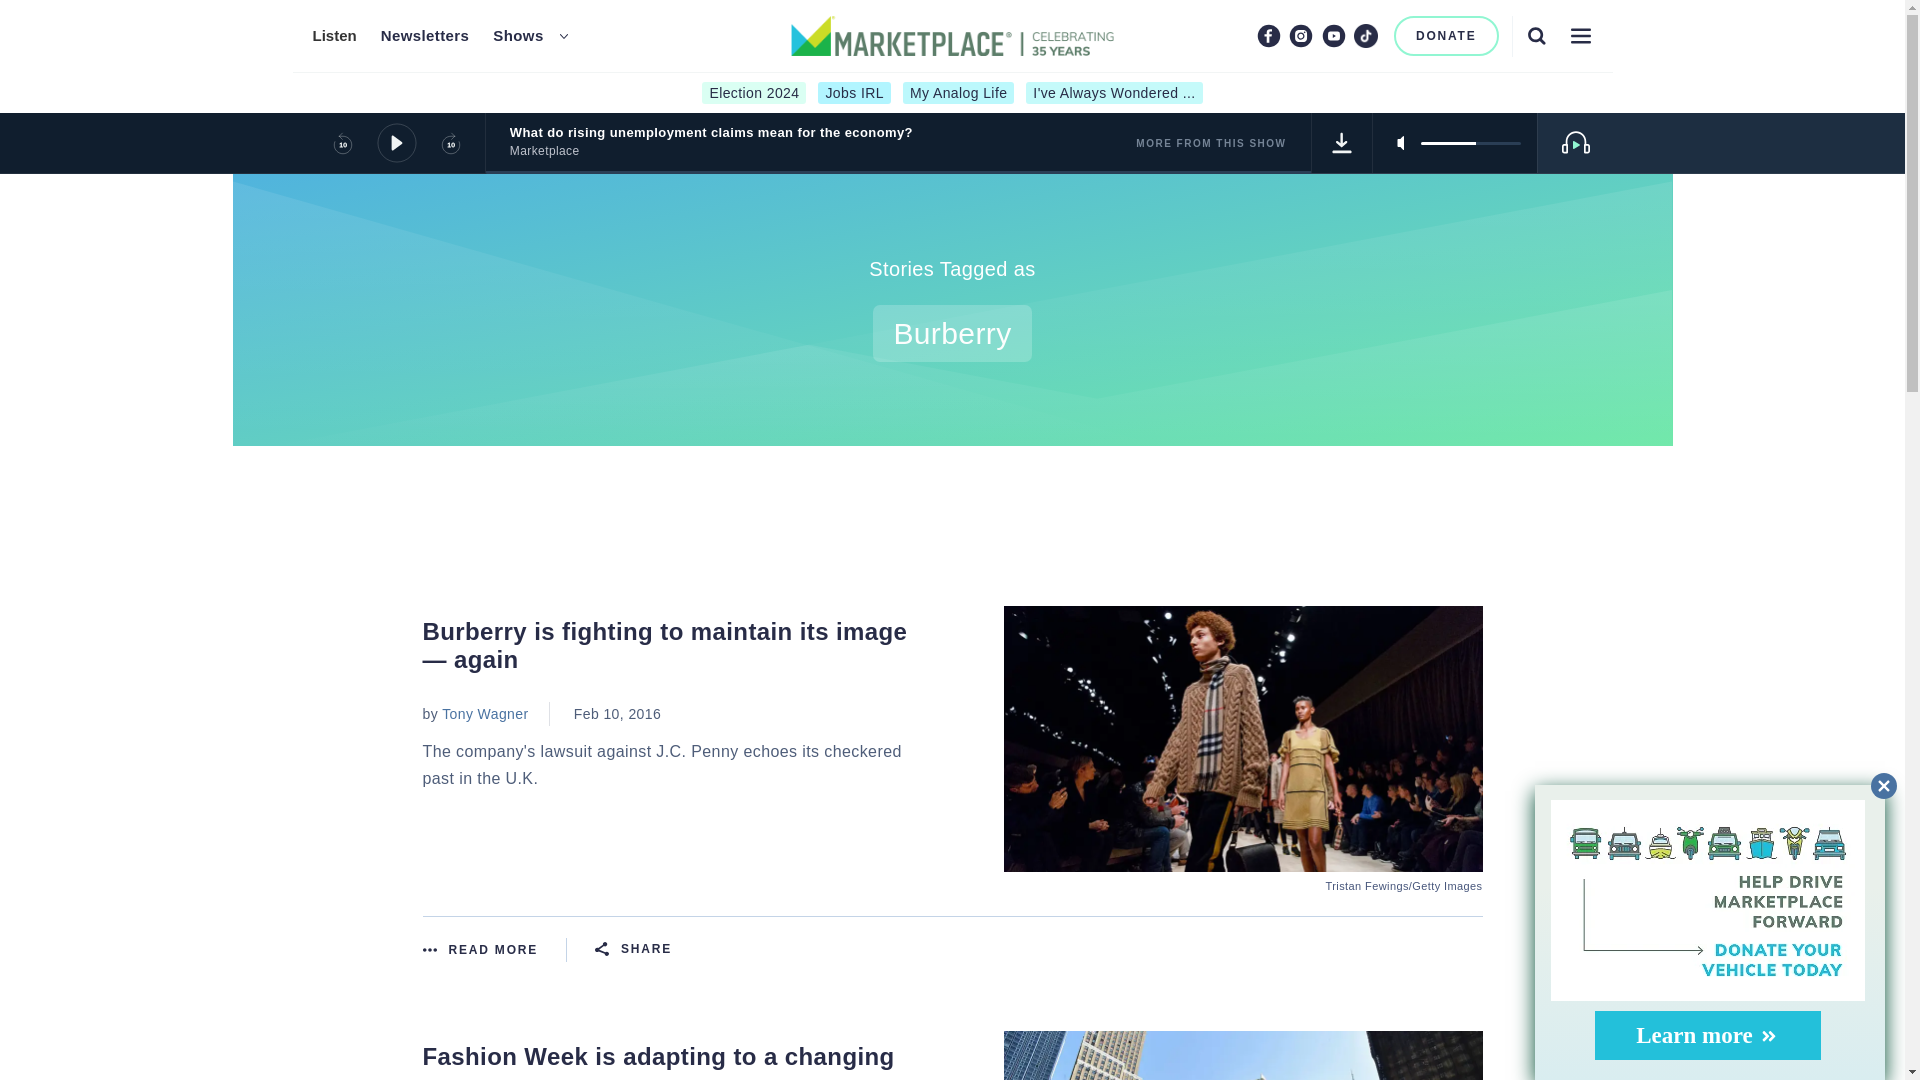  Describe the element at coordinates (1470, 142) in the screenshot. I see `5` at that location.